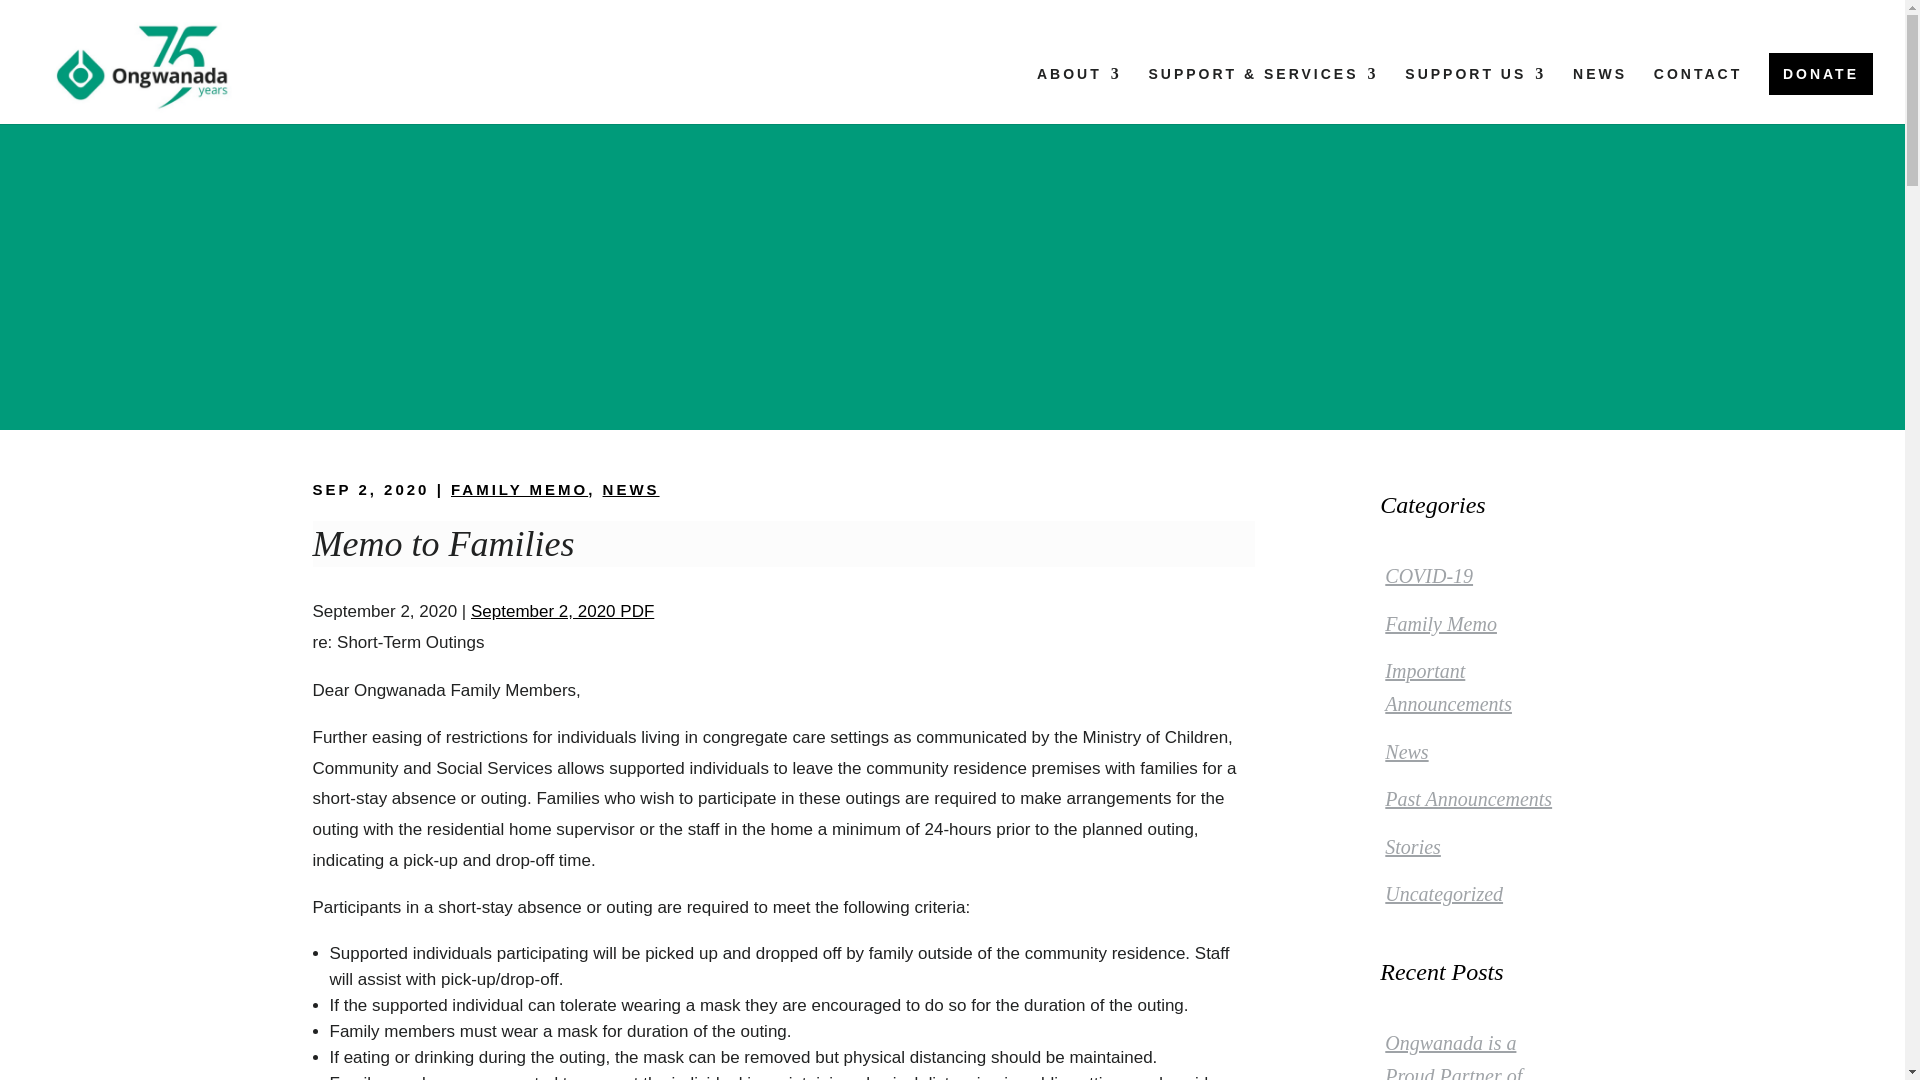  What do you see at coordinates (1412, 846) in the screenshot?
I see `Stories` at bounding box center [1412, 846].